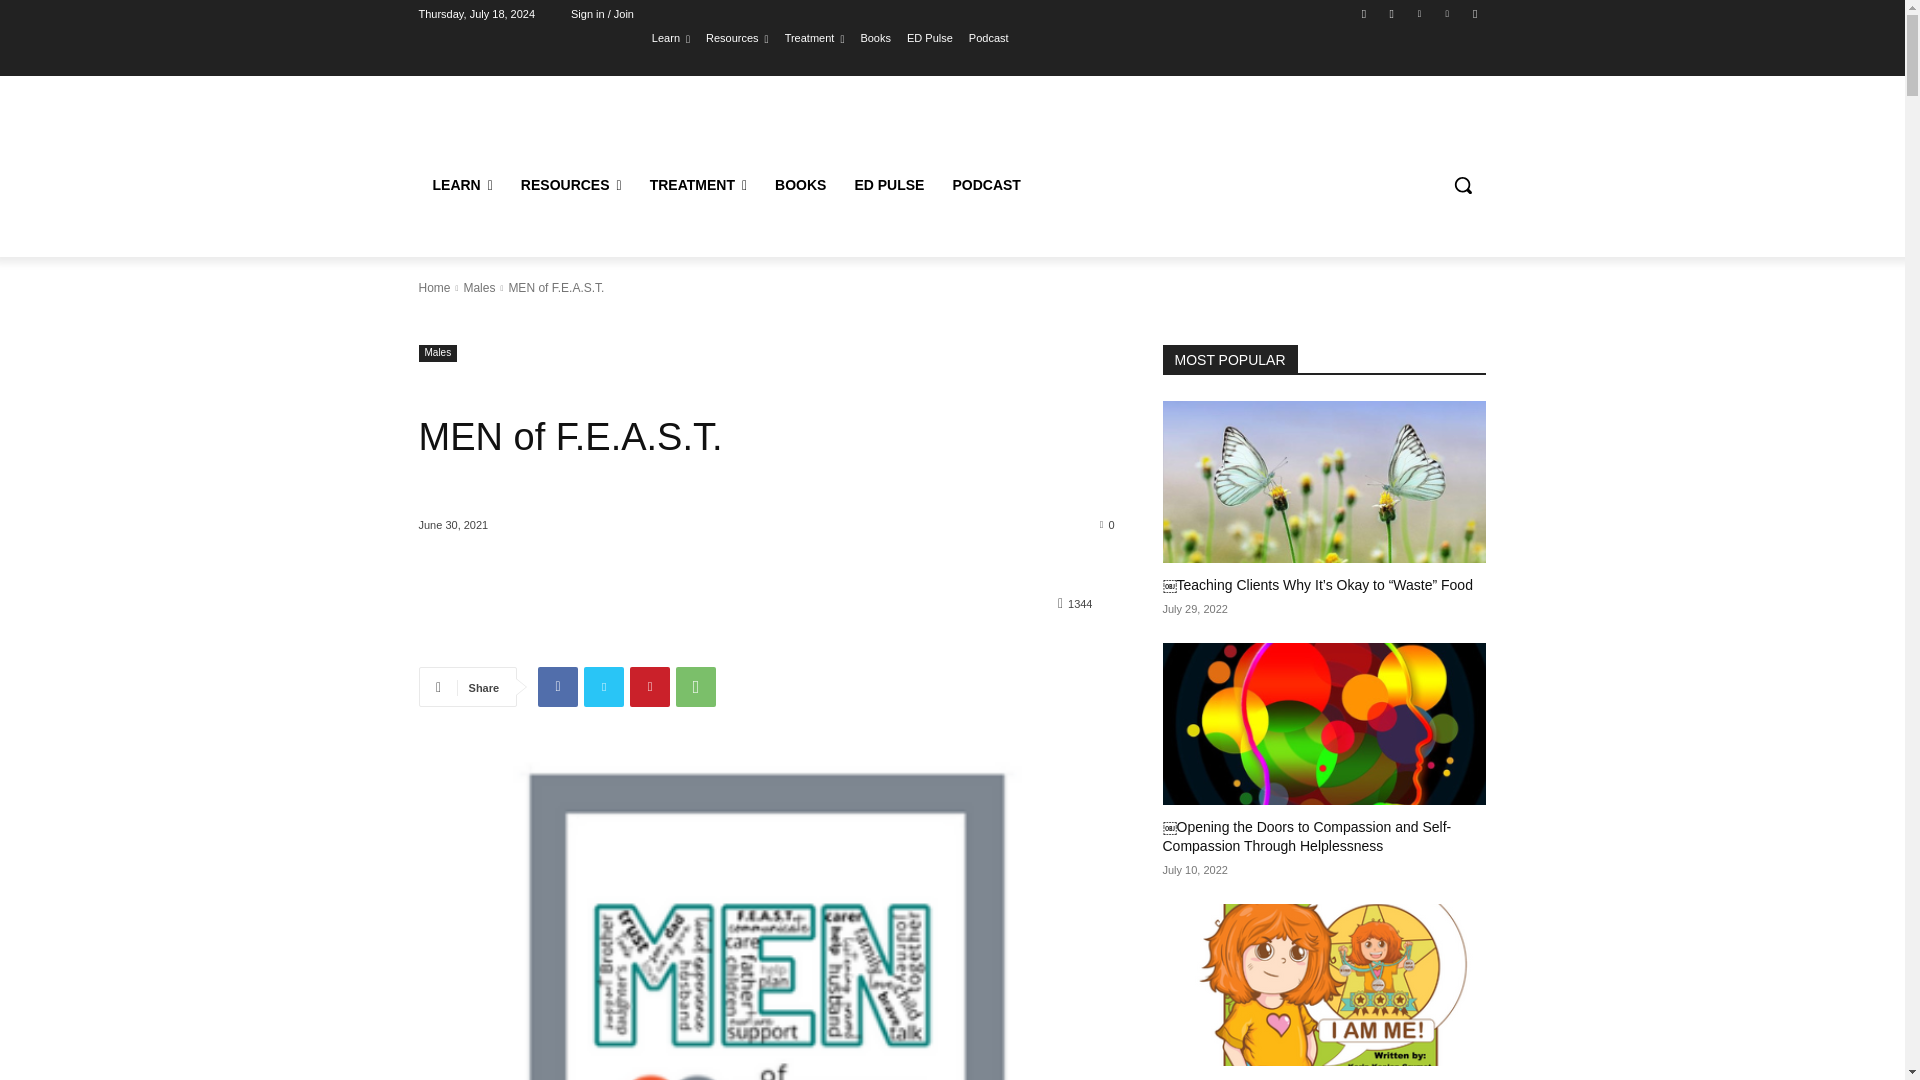 Image resolution: width=1920 pixels, height=1080 pixels. Describe the element at coordinates (1364, 13) in the screenshot. I see `Facebook` at that location.